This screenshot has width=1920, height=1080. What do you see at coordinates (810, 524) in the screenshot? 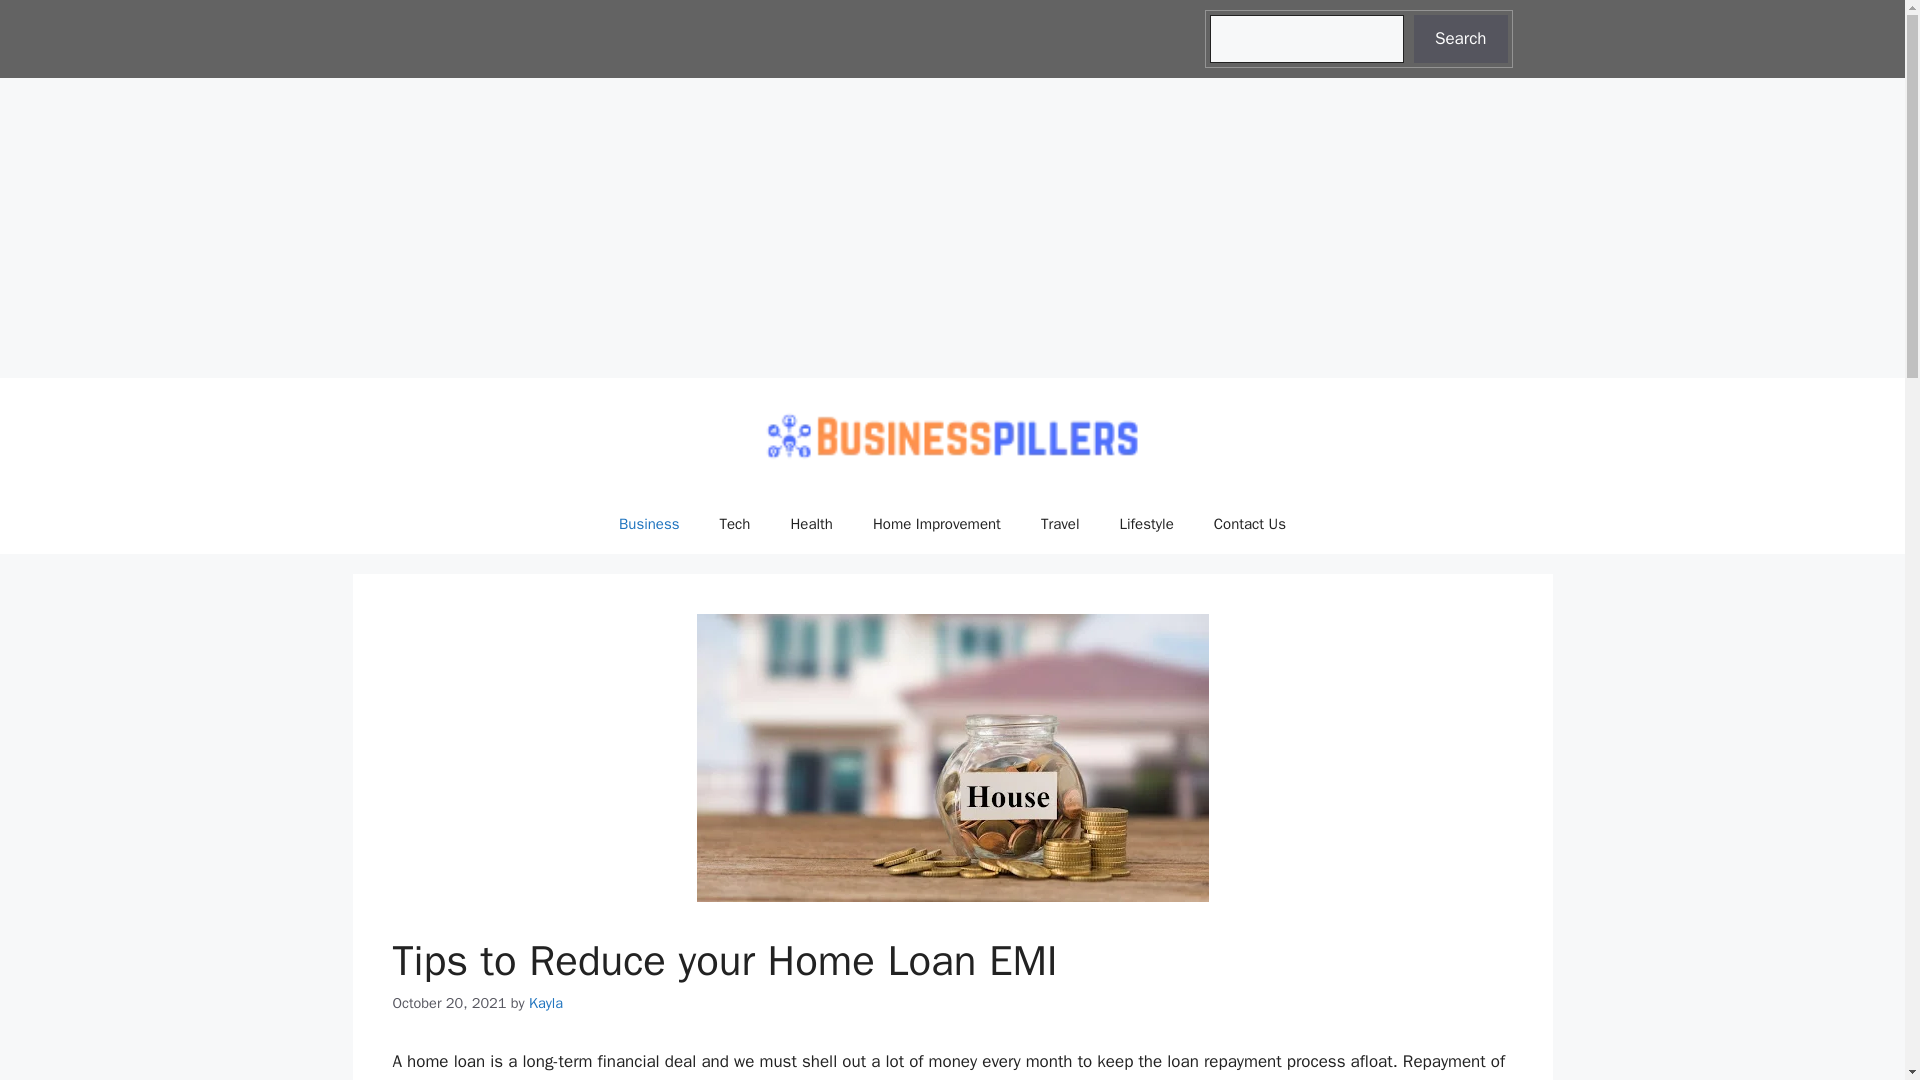
I see `Health` at bounding box center [810, 524].